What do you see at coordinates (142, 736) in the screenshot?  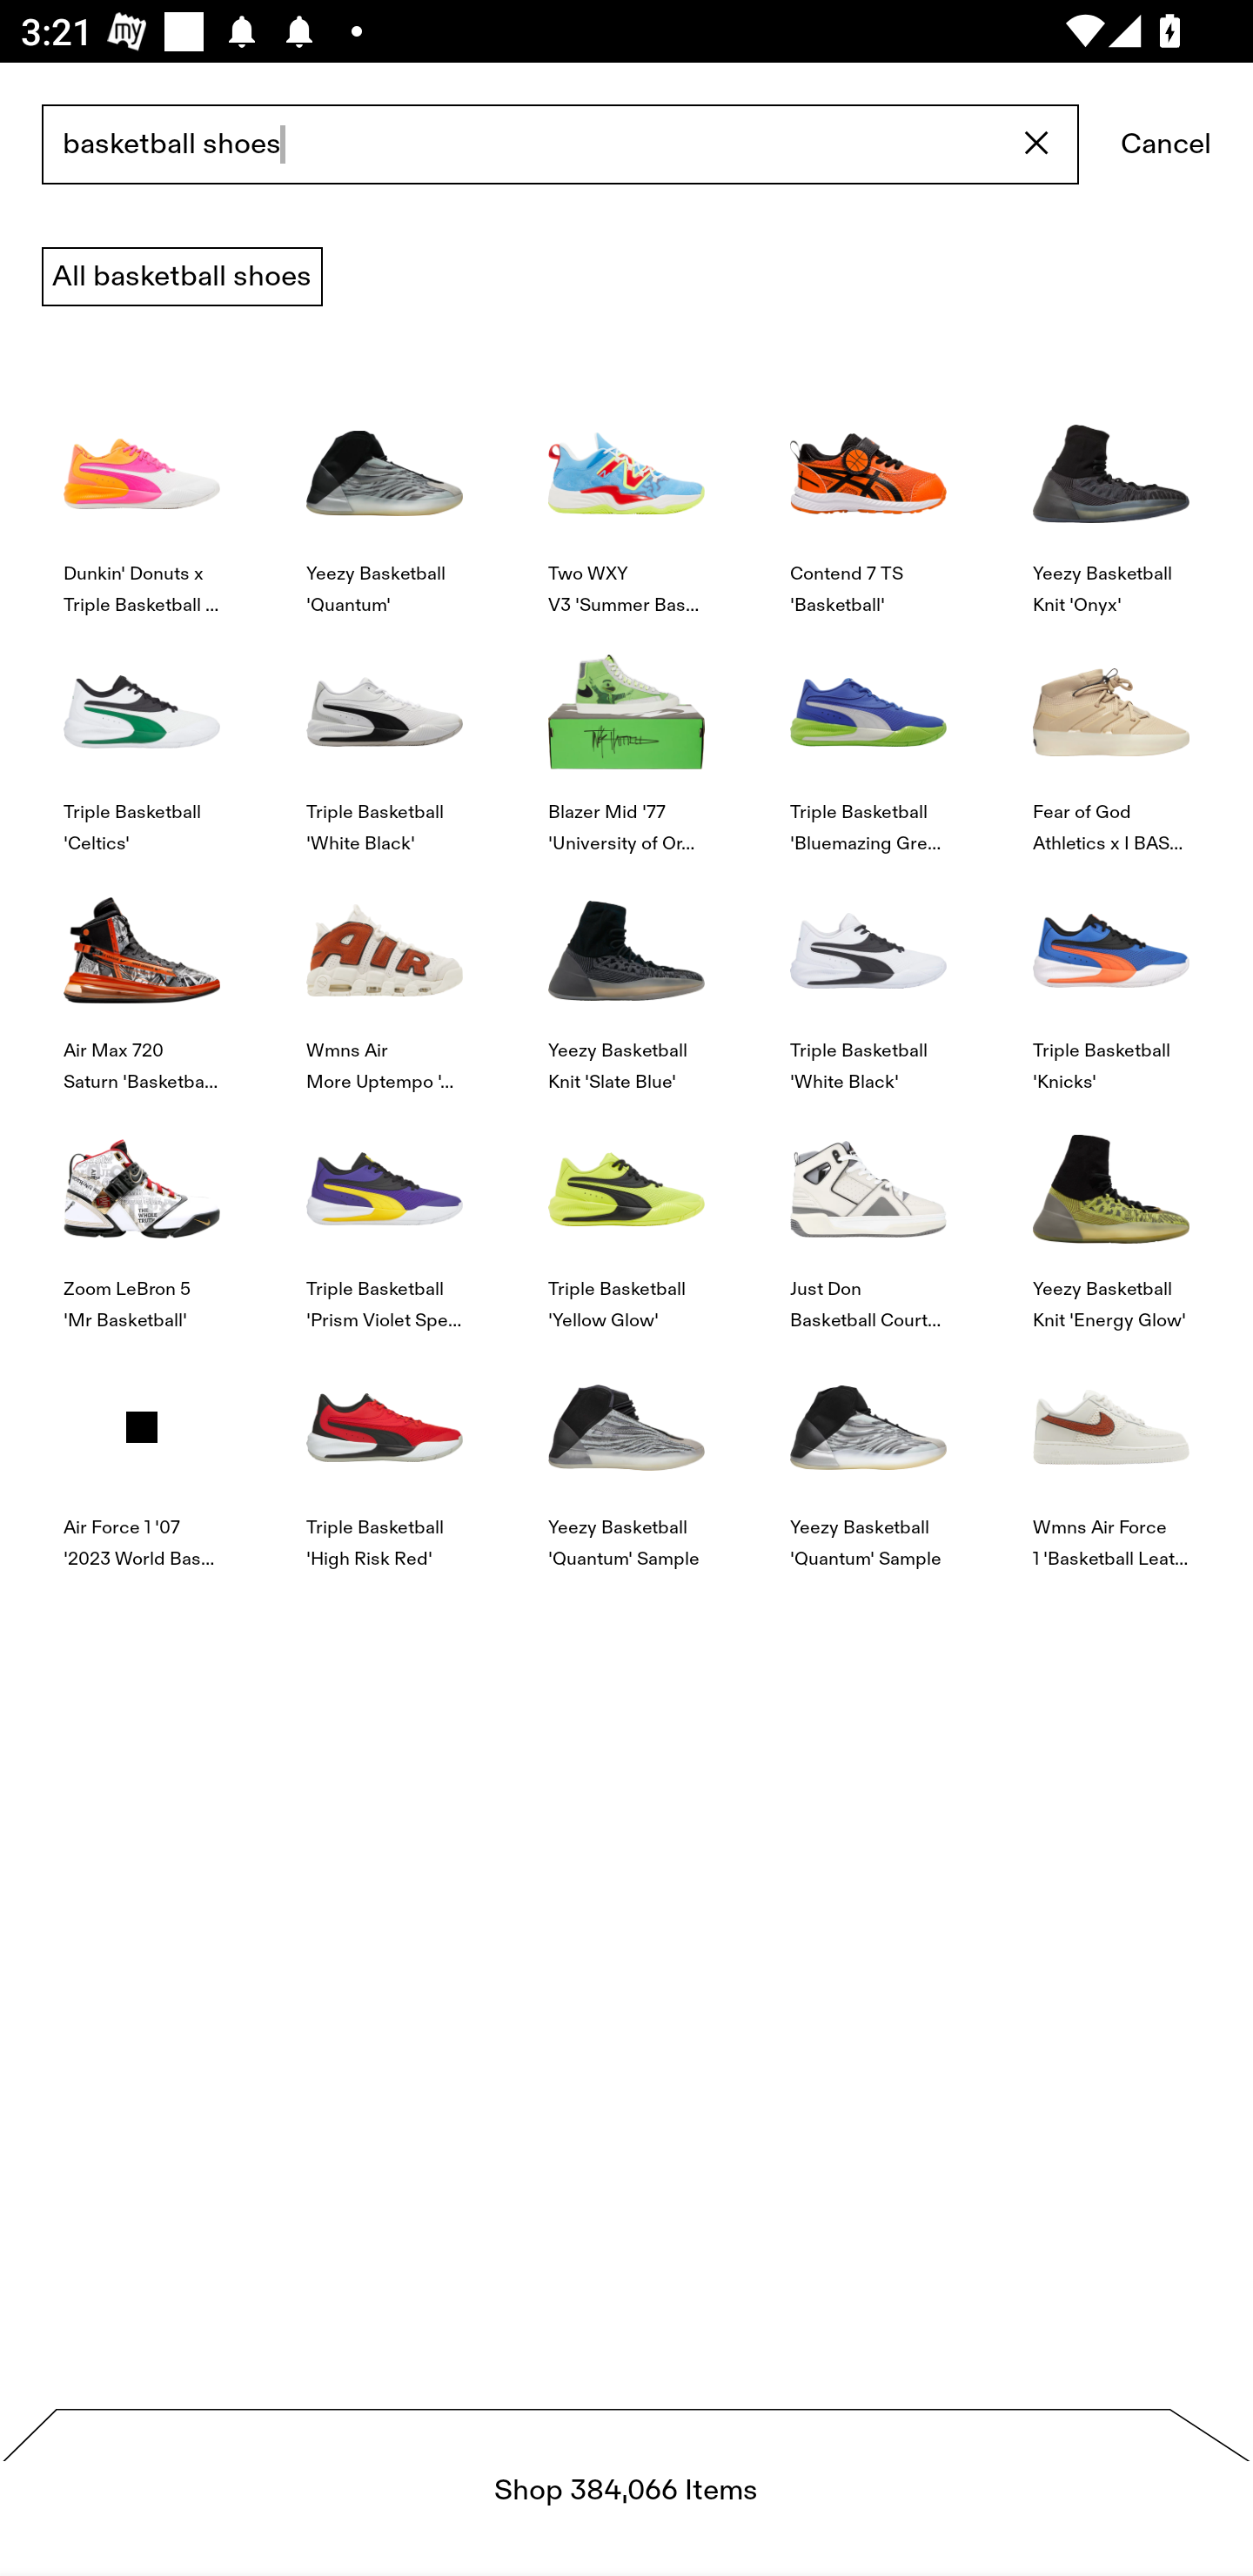 I see `Triple Basketball 'Celtics'` at bounding box center [142, 736].